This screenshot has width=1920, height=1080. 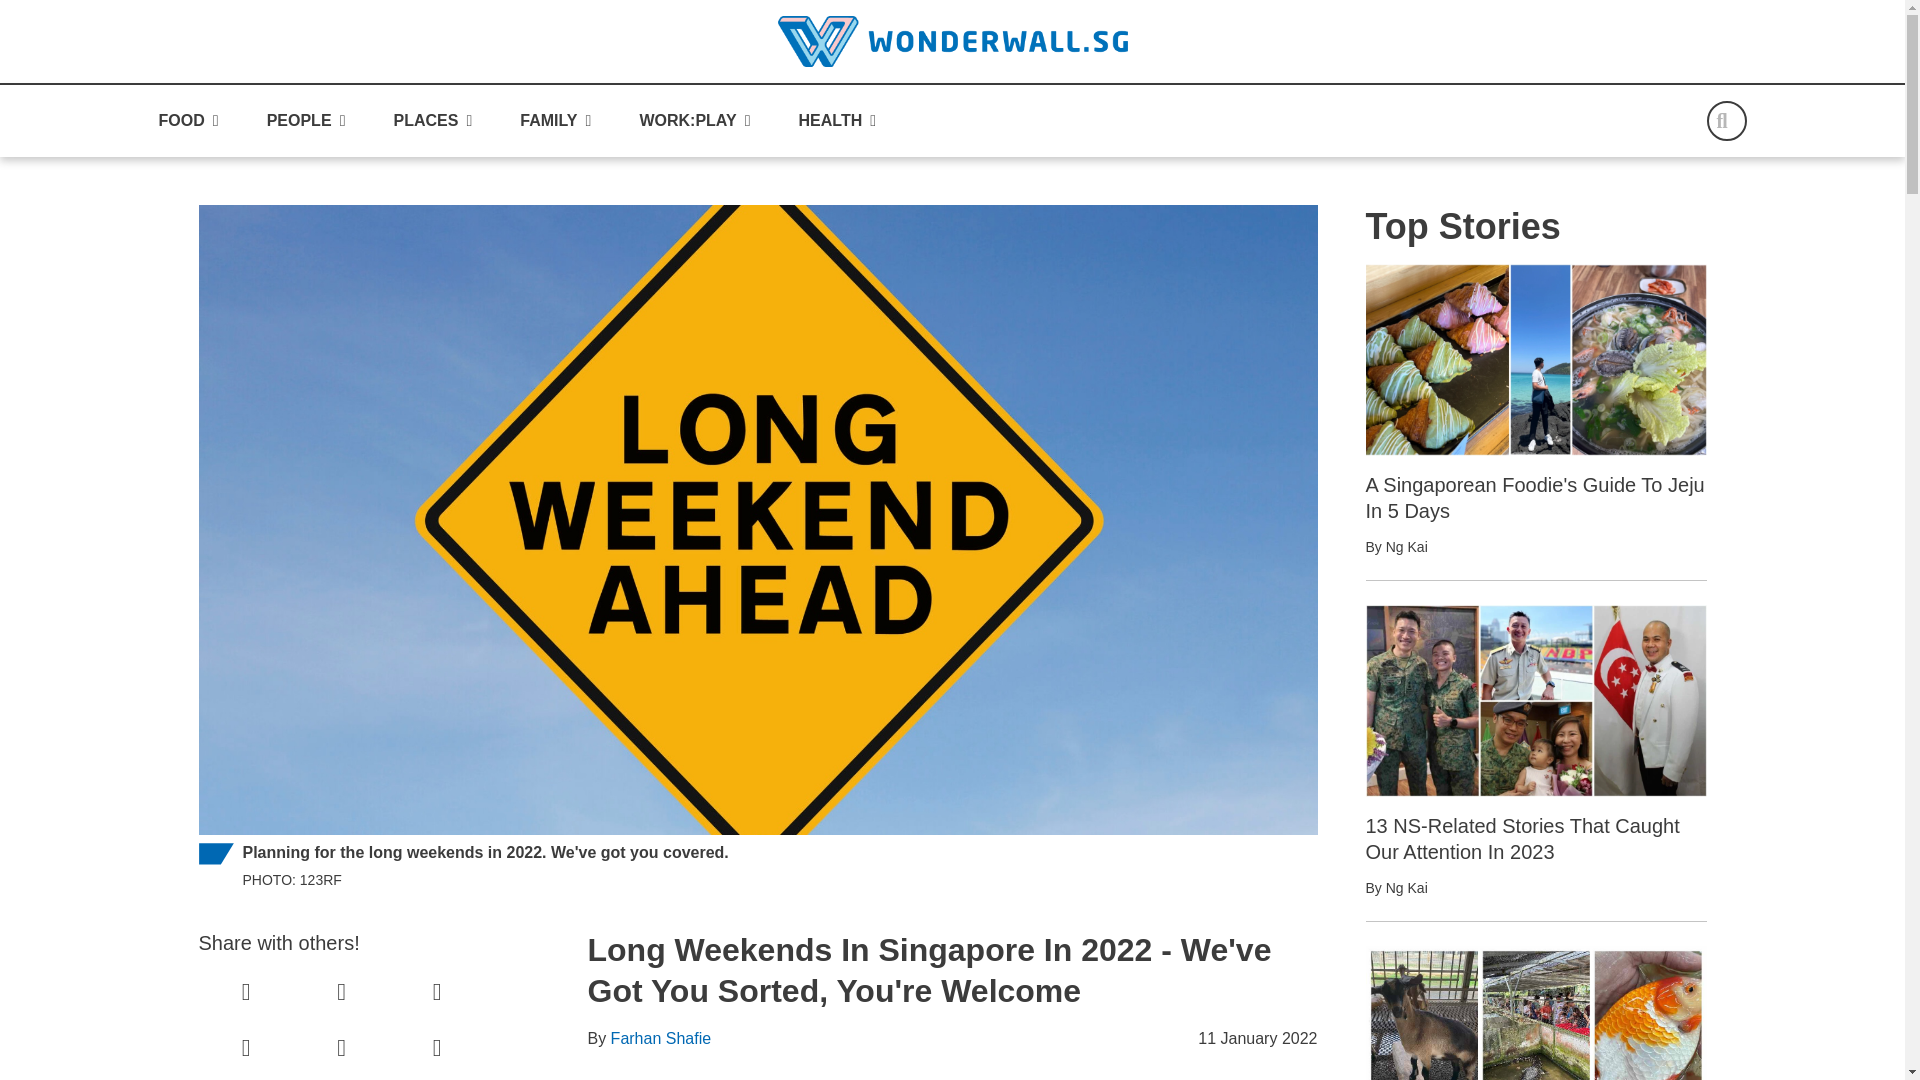 I want to click on Wonderwall.sg, so click(x=952, y=41).